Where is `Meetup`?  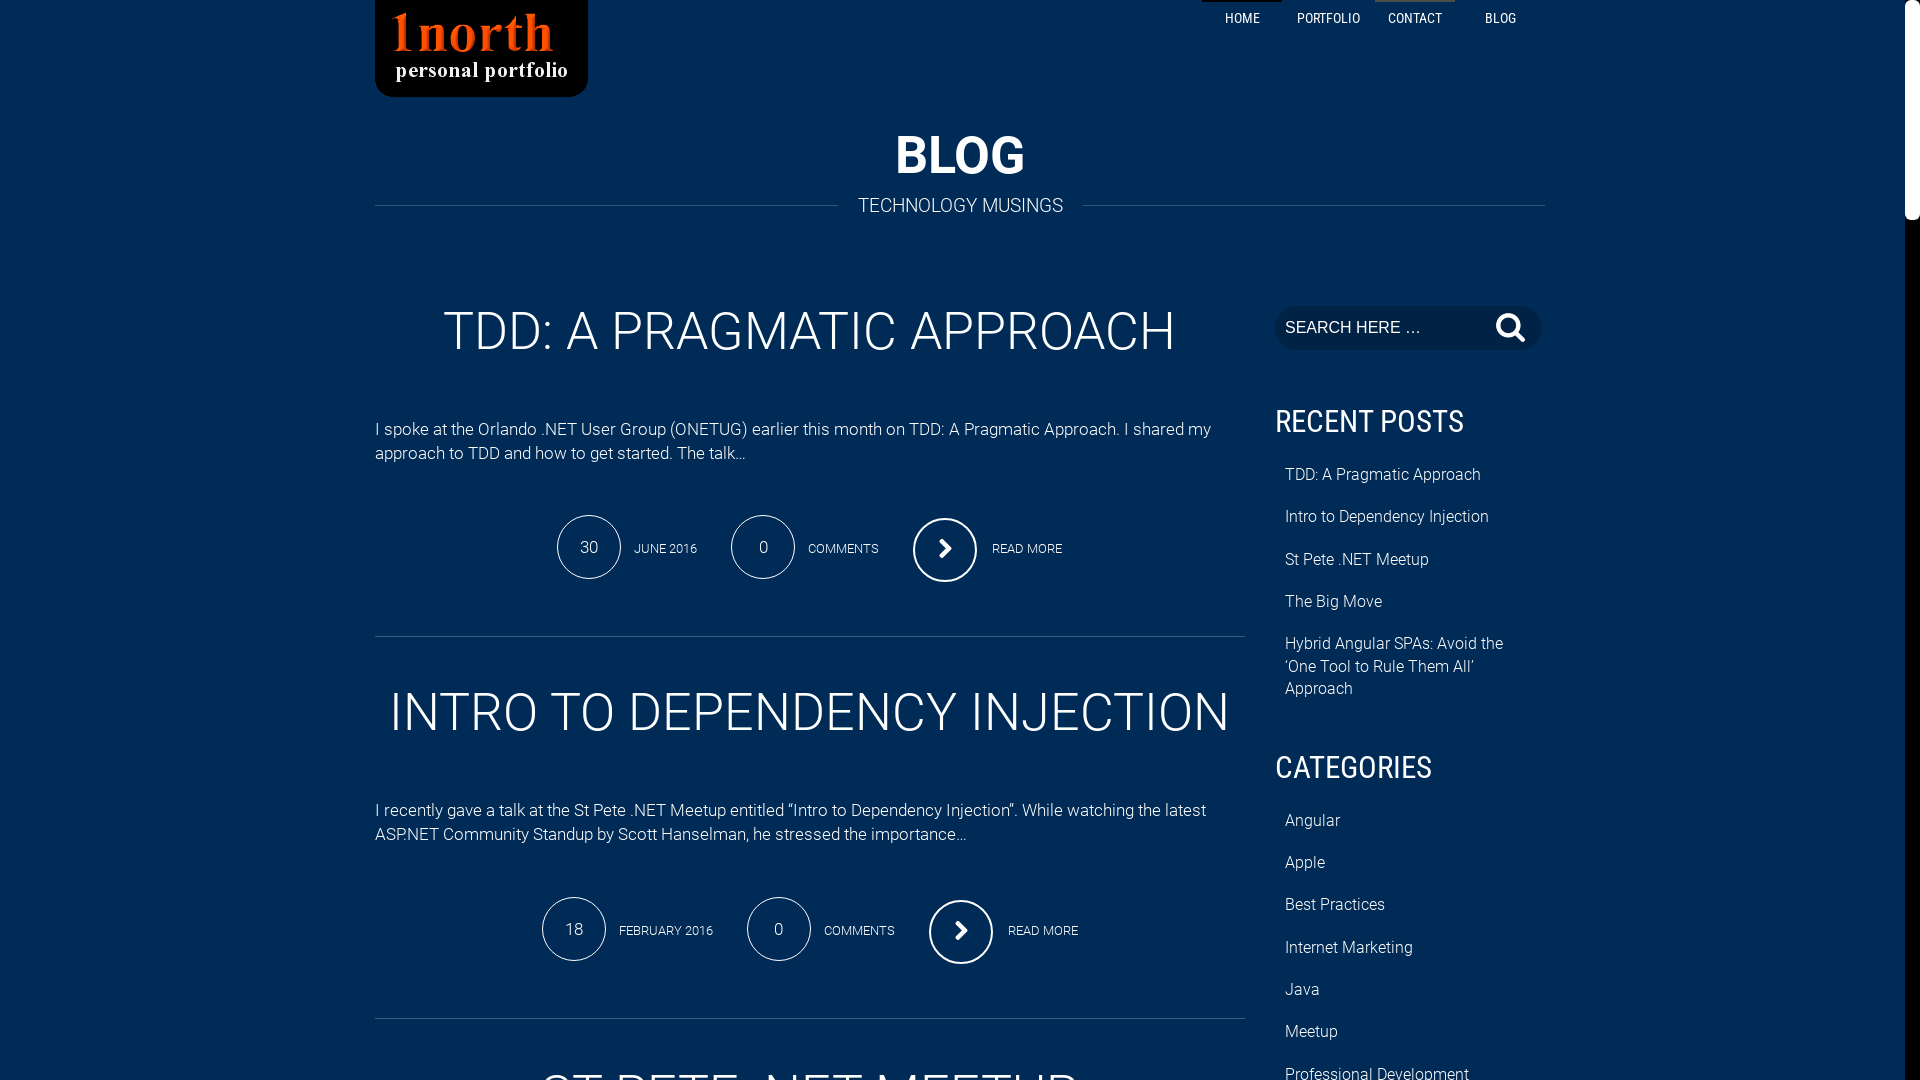 Meetup is located at coordinates (1312, 1032).